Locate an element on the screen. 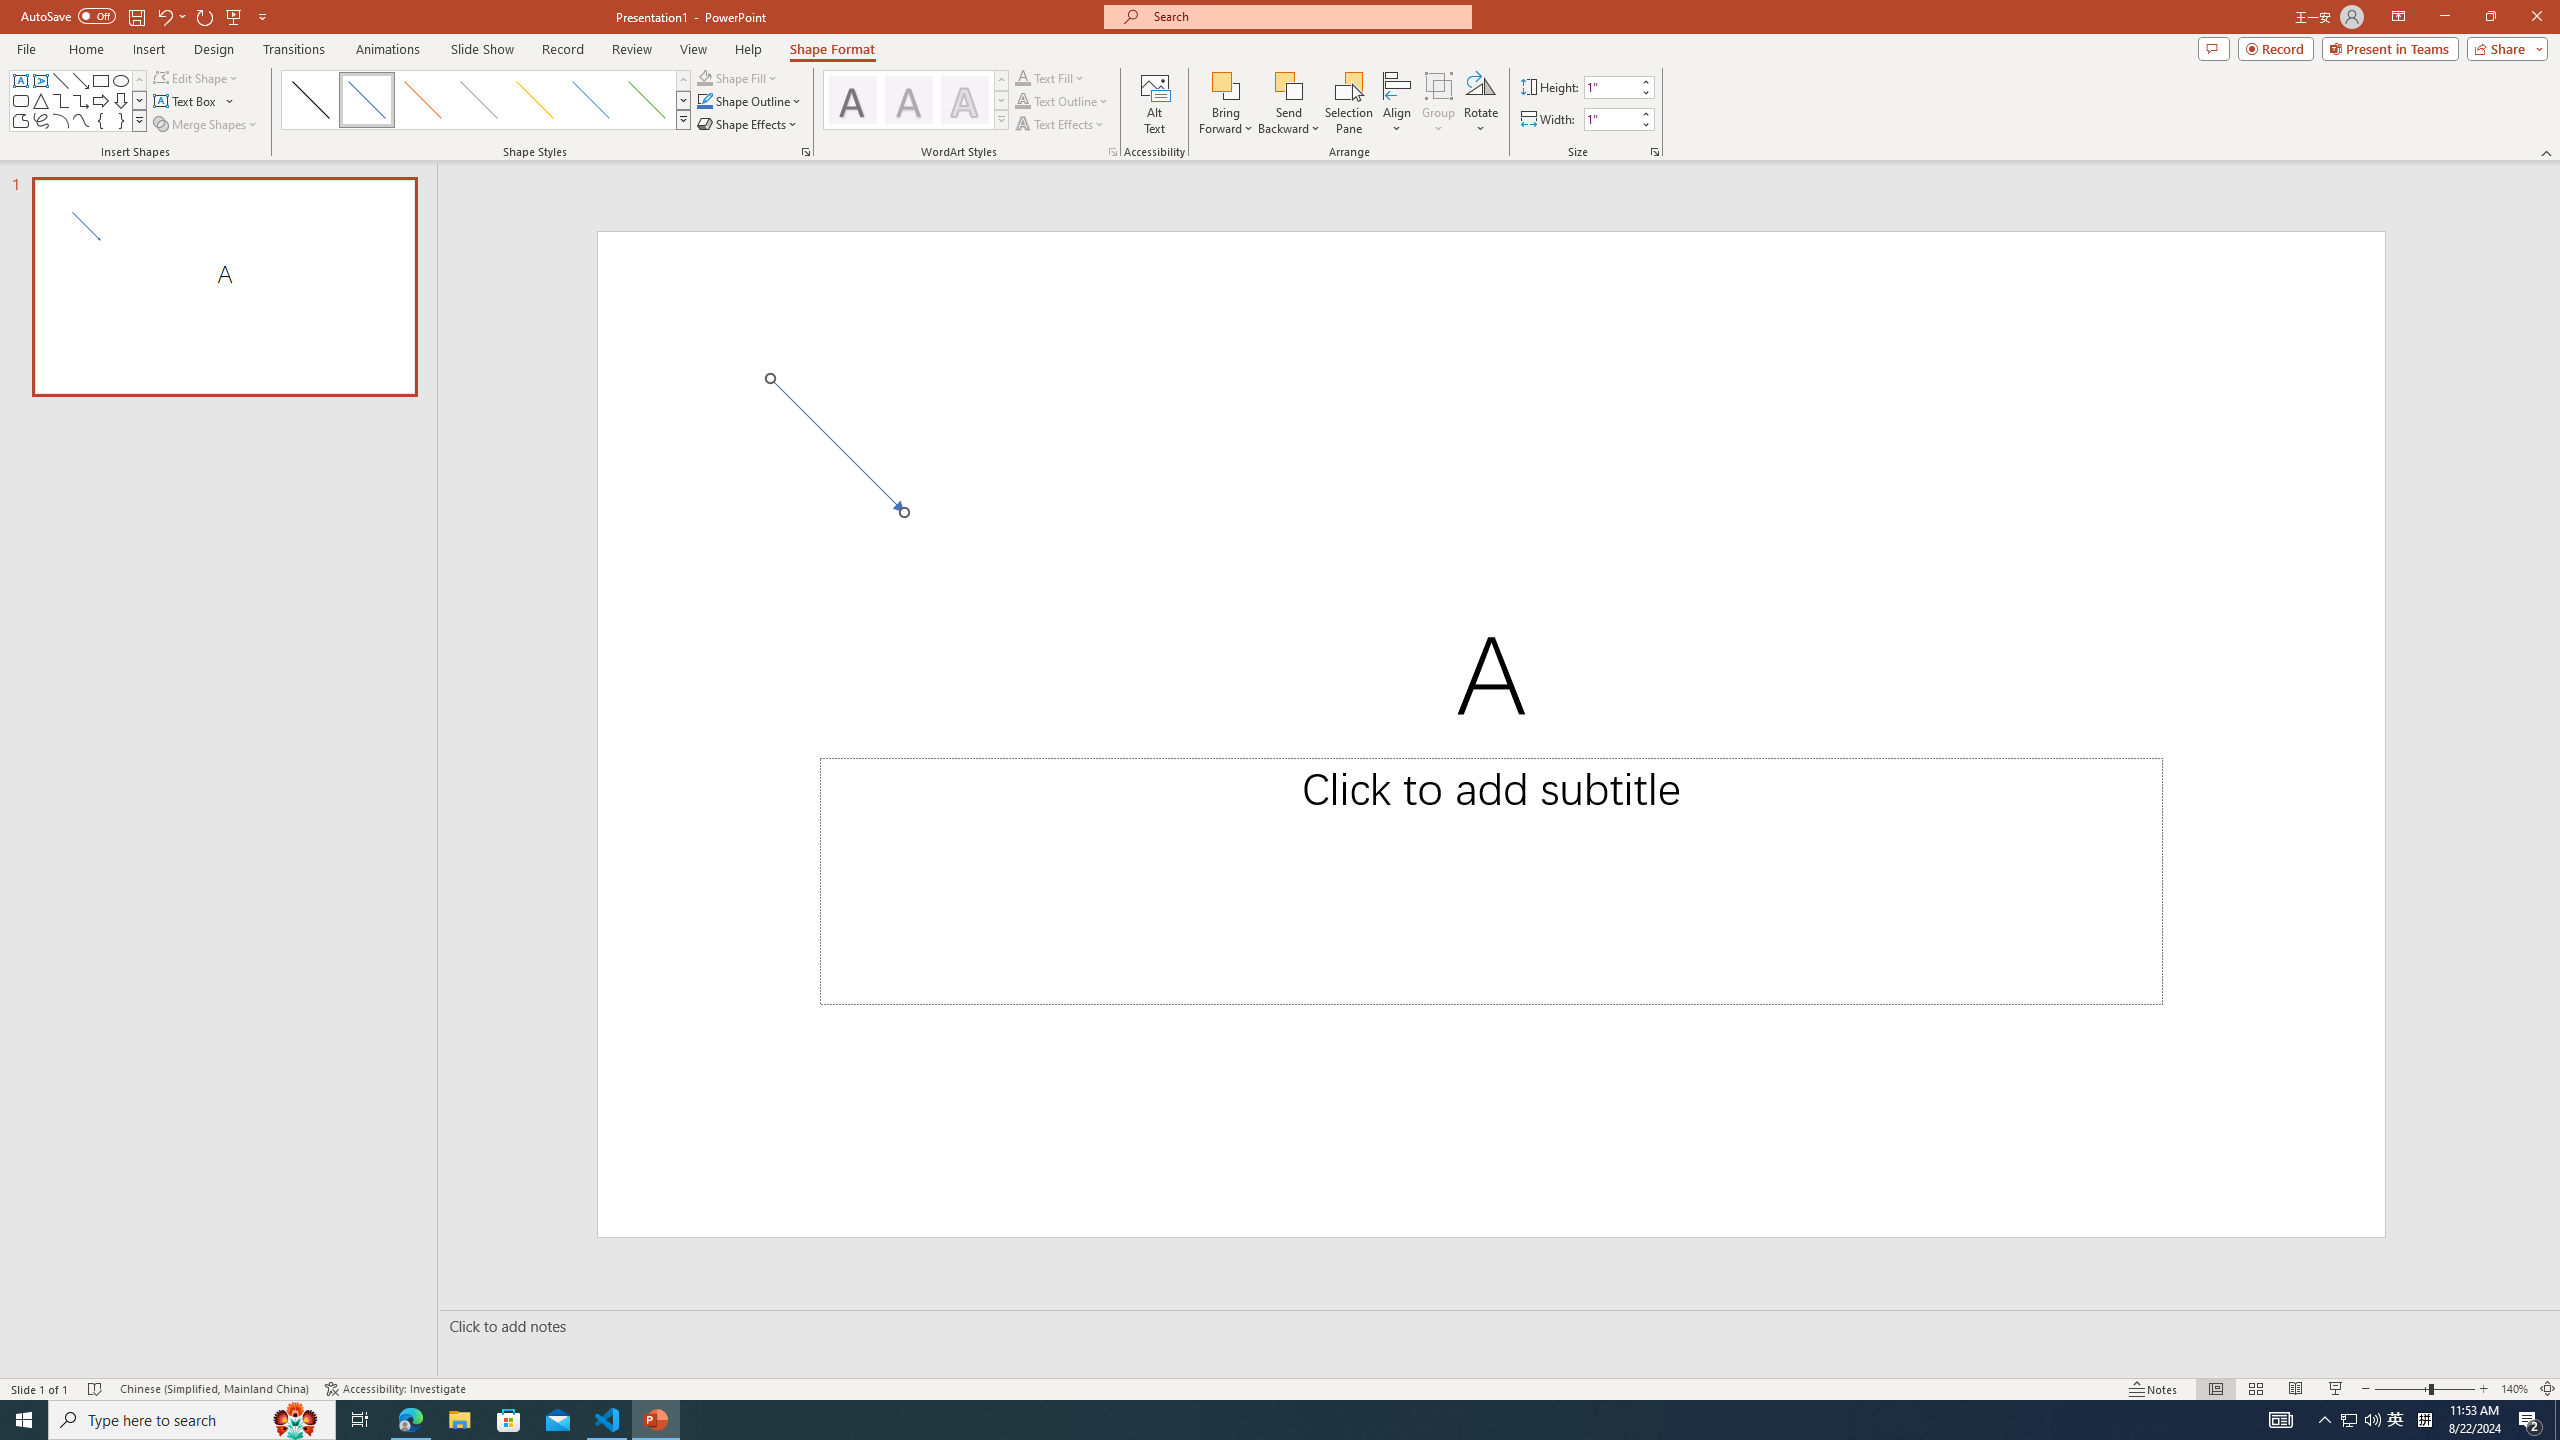 Image resolution: width=2560 pixels, height=1440 pixels. Merge Shapes is located at coordinates (207, 124).